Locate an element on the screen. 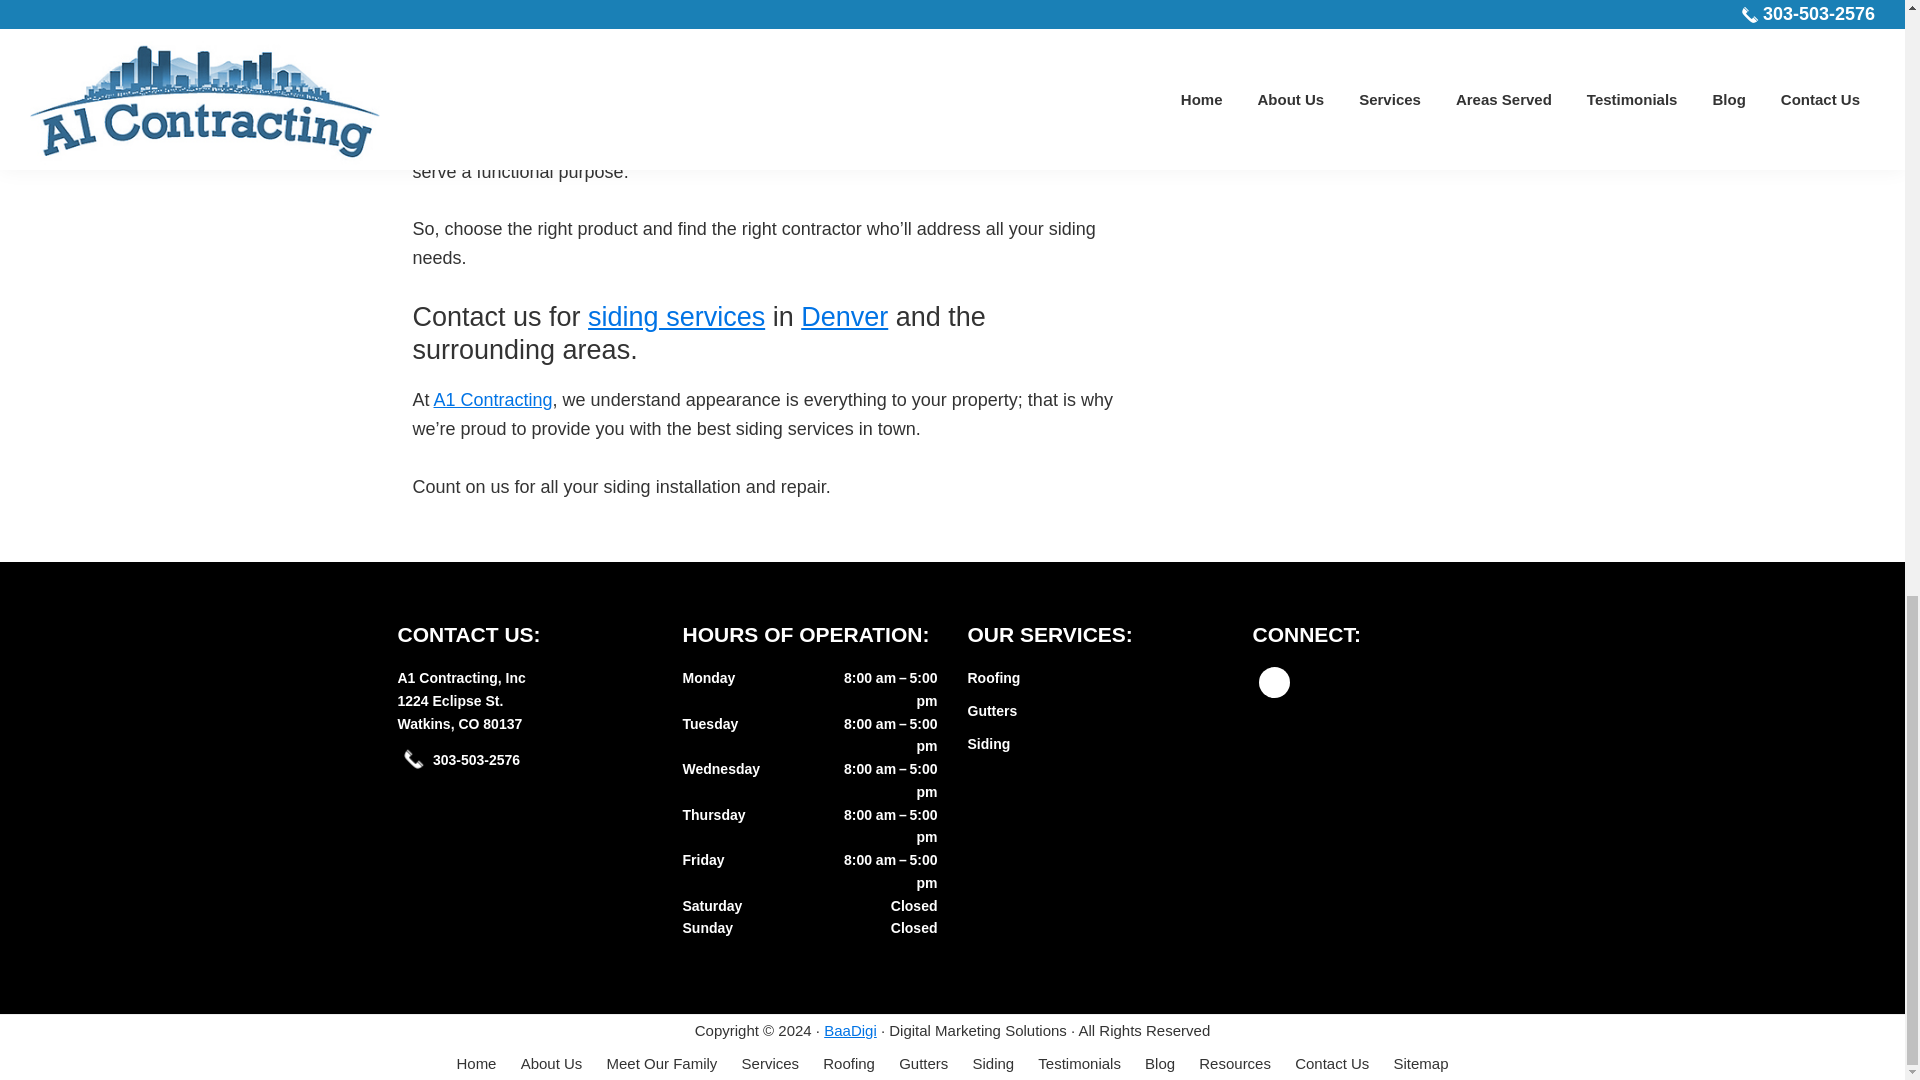 The height and width of the screenshot is (1080, 1920). A1 Contracting is located at coordinates (992, 711).